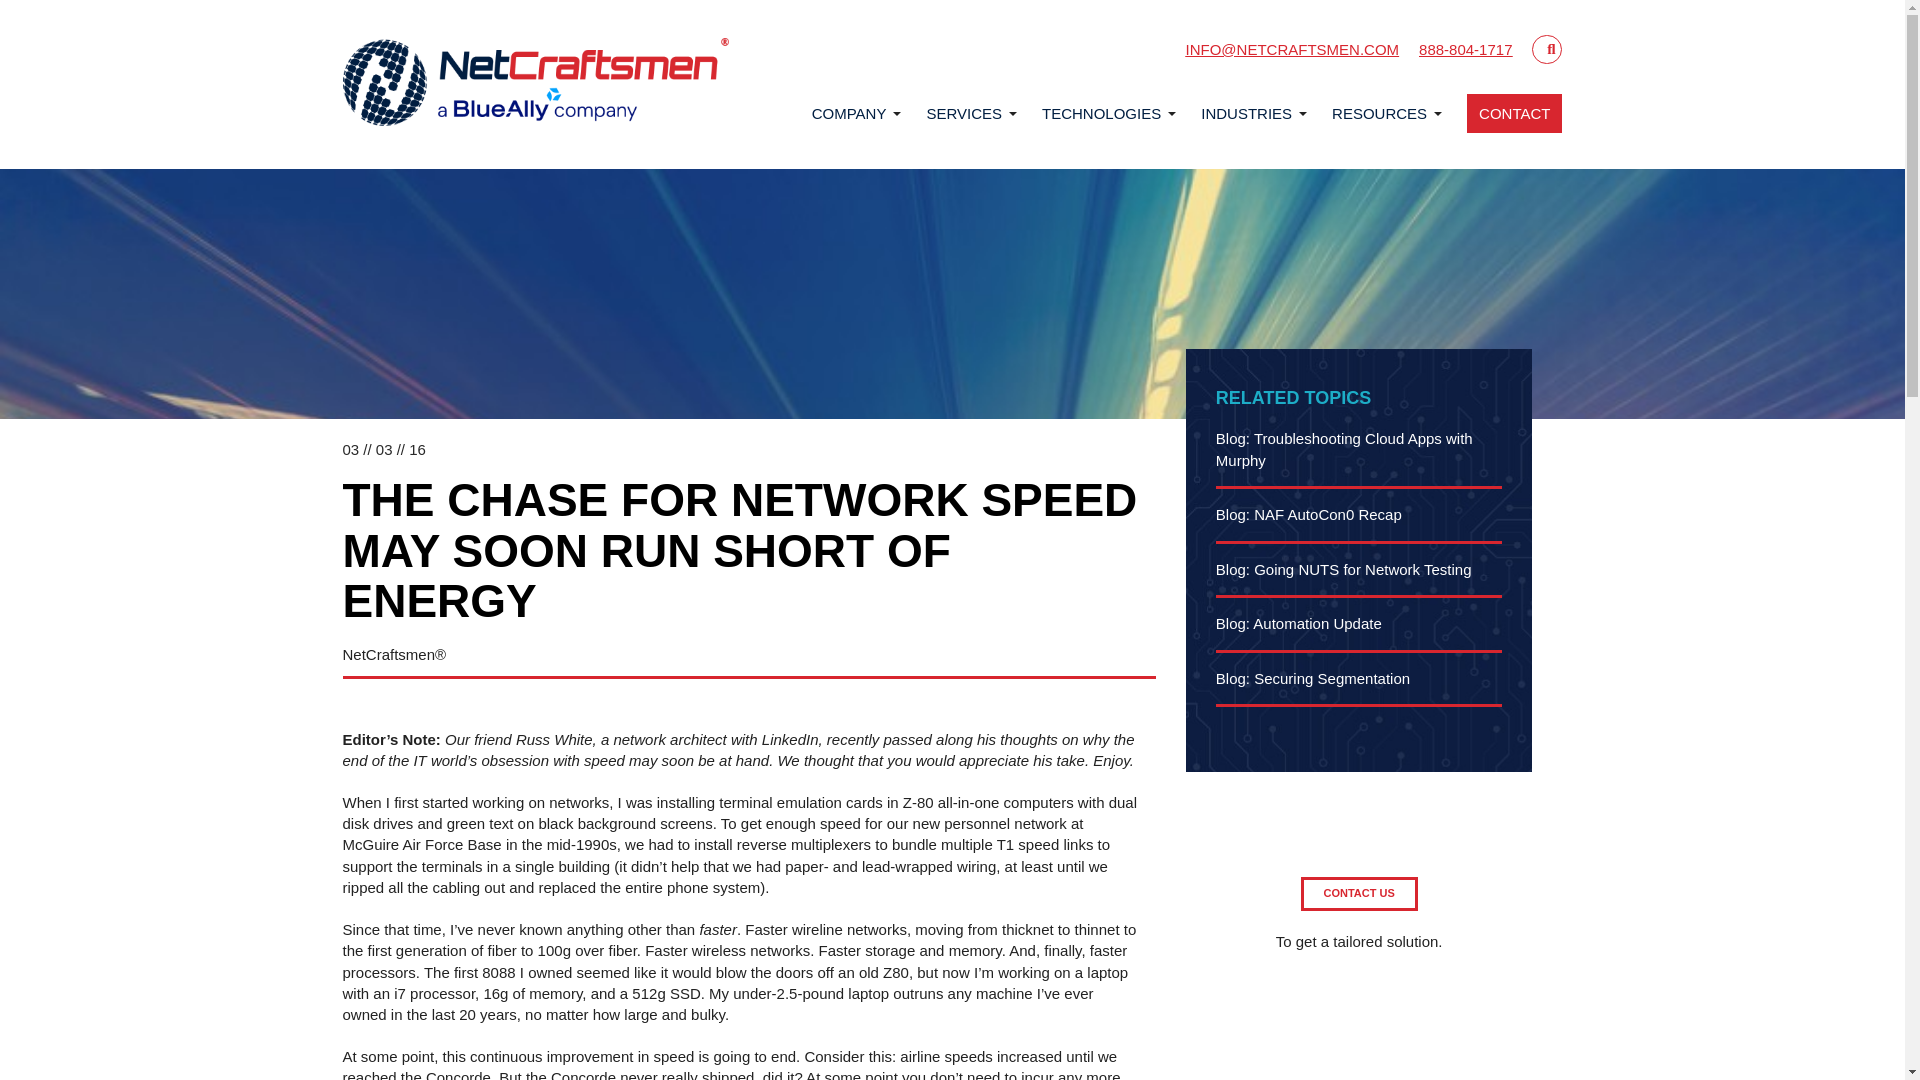  Describe the element at coordinates (850, 112) in the screenshot. I see `COMPANY` at that location.